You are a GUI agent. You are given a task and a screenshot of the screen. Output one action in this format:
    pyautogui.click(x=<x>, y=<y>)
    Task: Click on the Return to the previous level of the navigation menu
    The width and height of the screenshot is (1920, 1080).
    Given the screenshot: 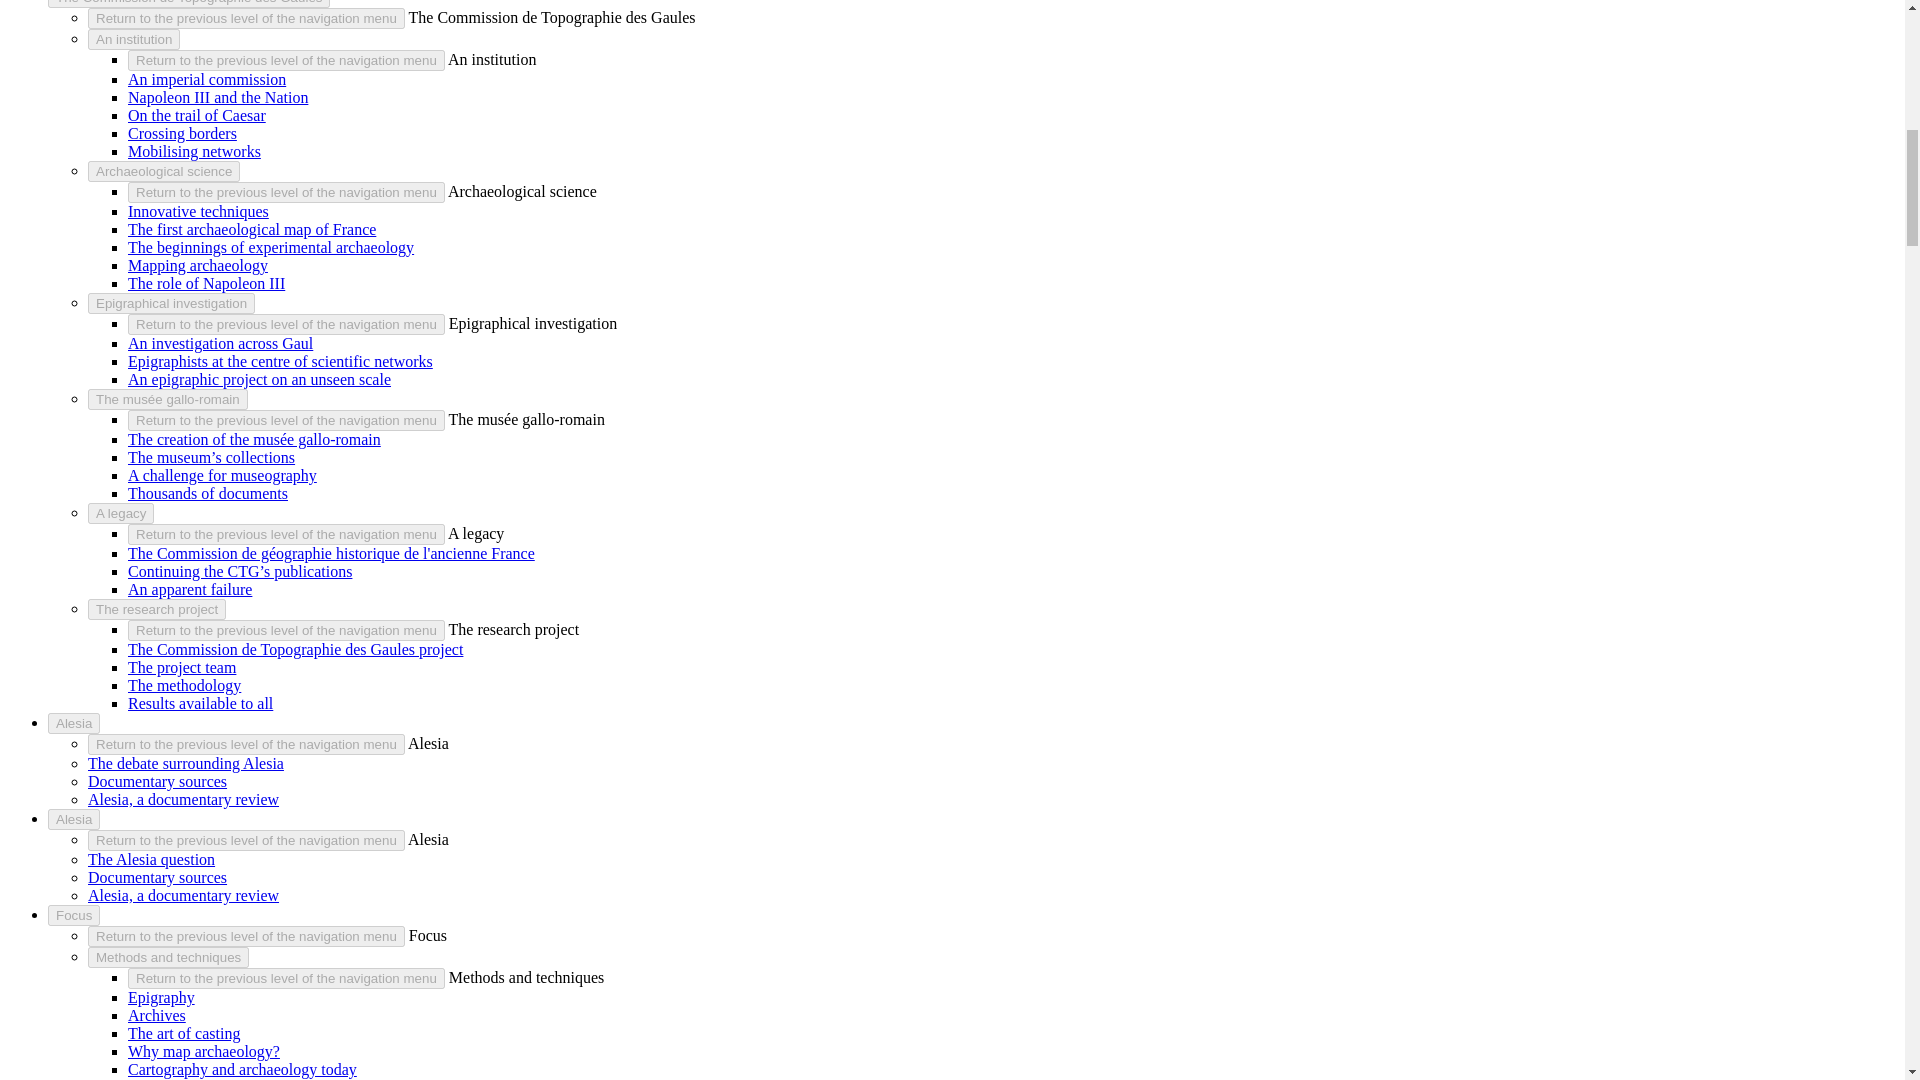 What is the action you would take?
    pyautogui.click(x=286, y=534)
    